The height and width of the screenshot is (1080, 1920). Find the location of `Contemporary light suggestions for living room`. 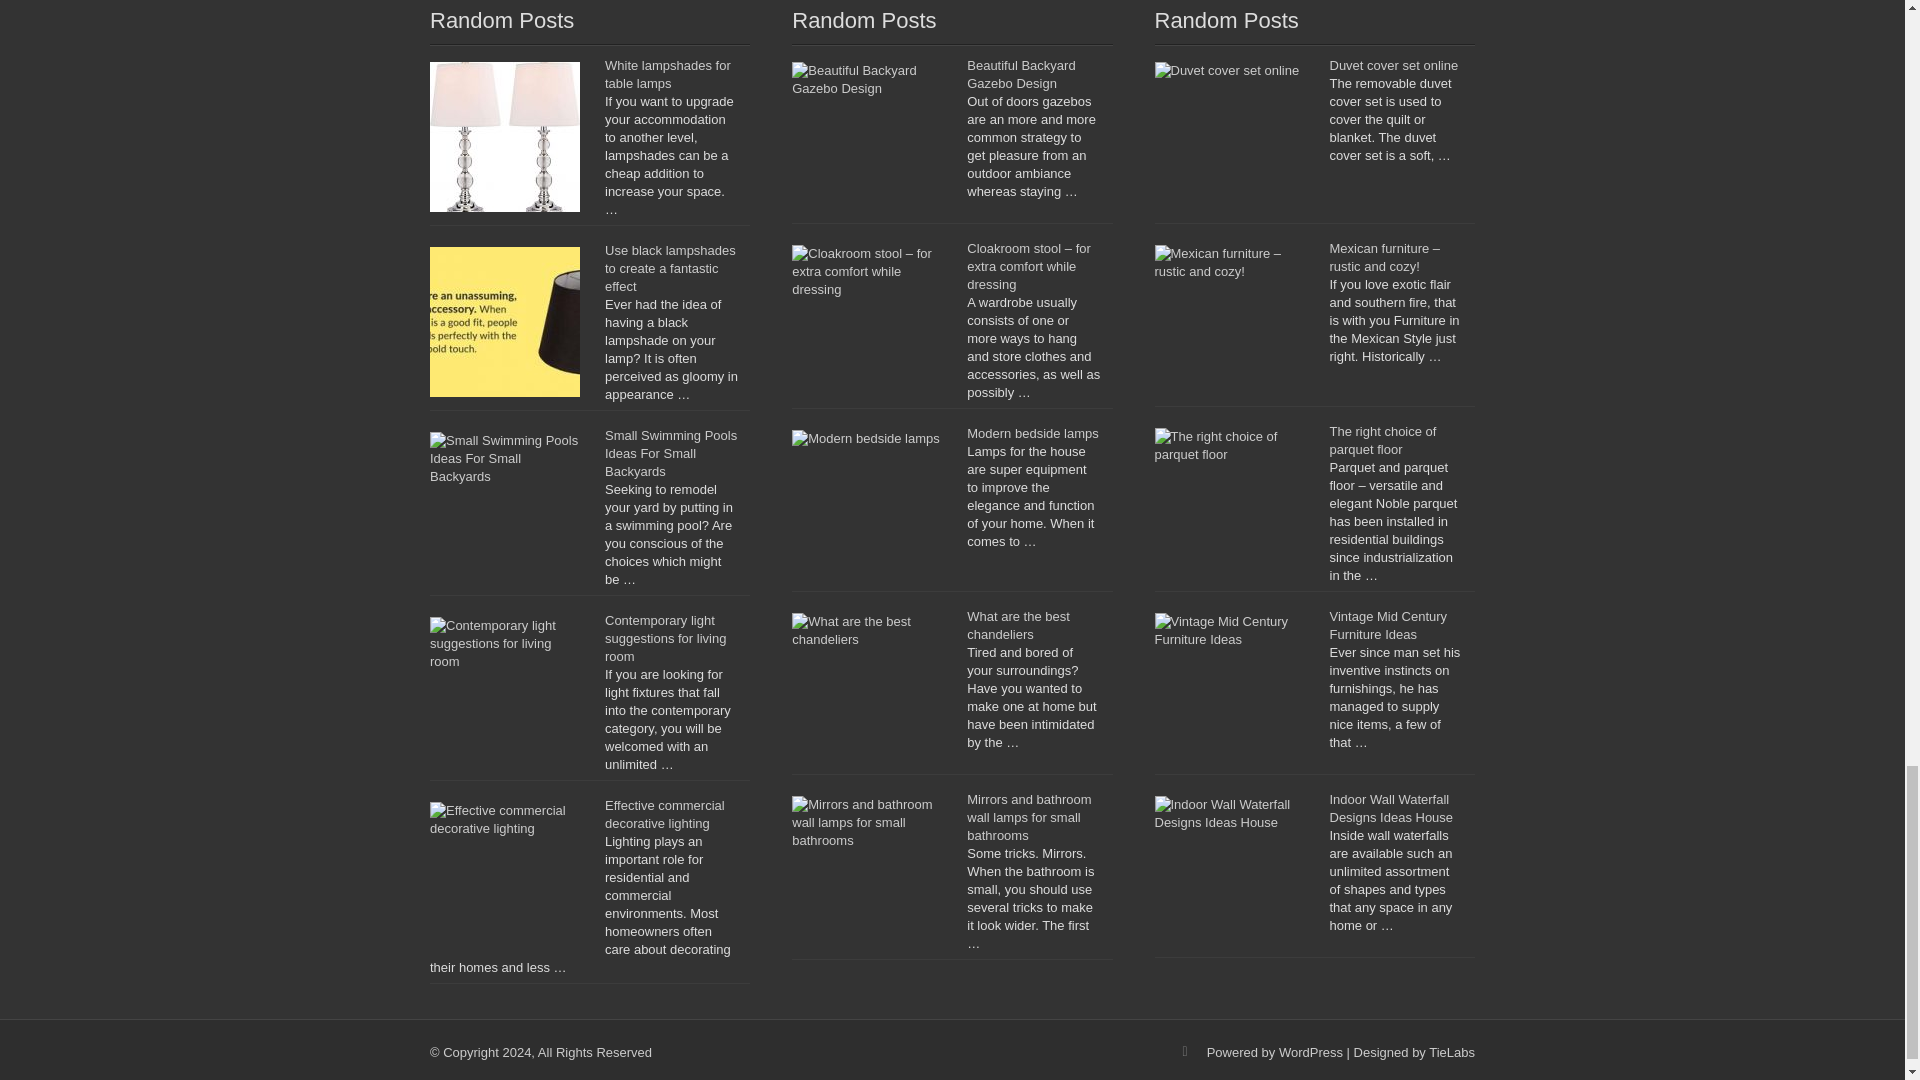

Contemporary light suggestions for living room is located at coordinates (664, 638).